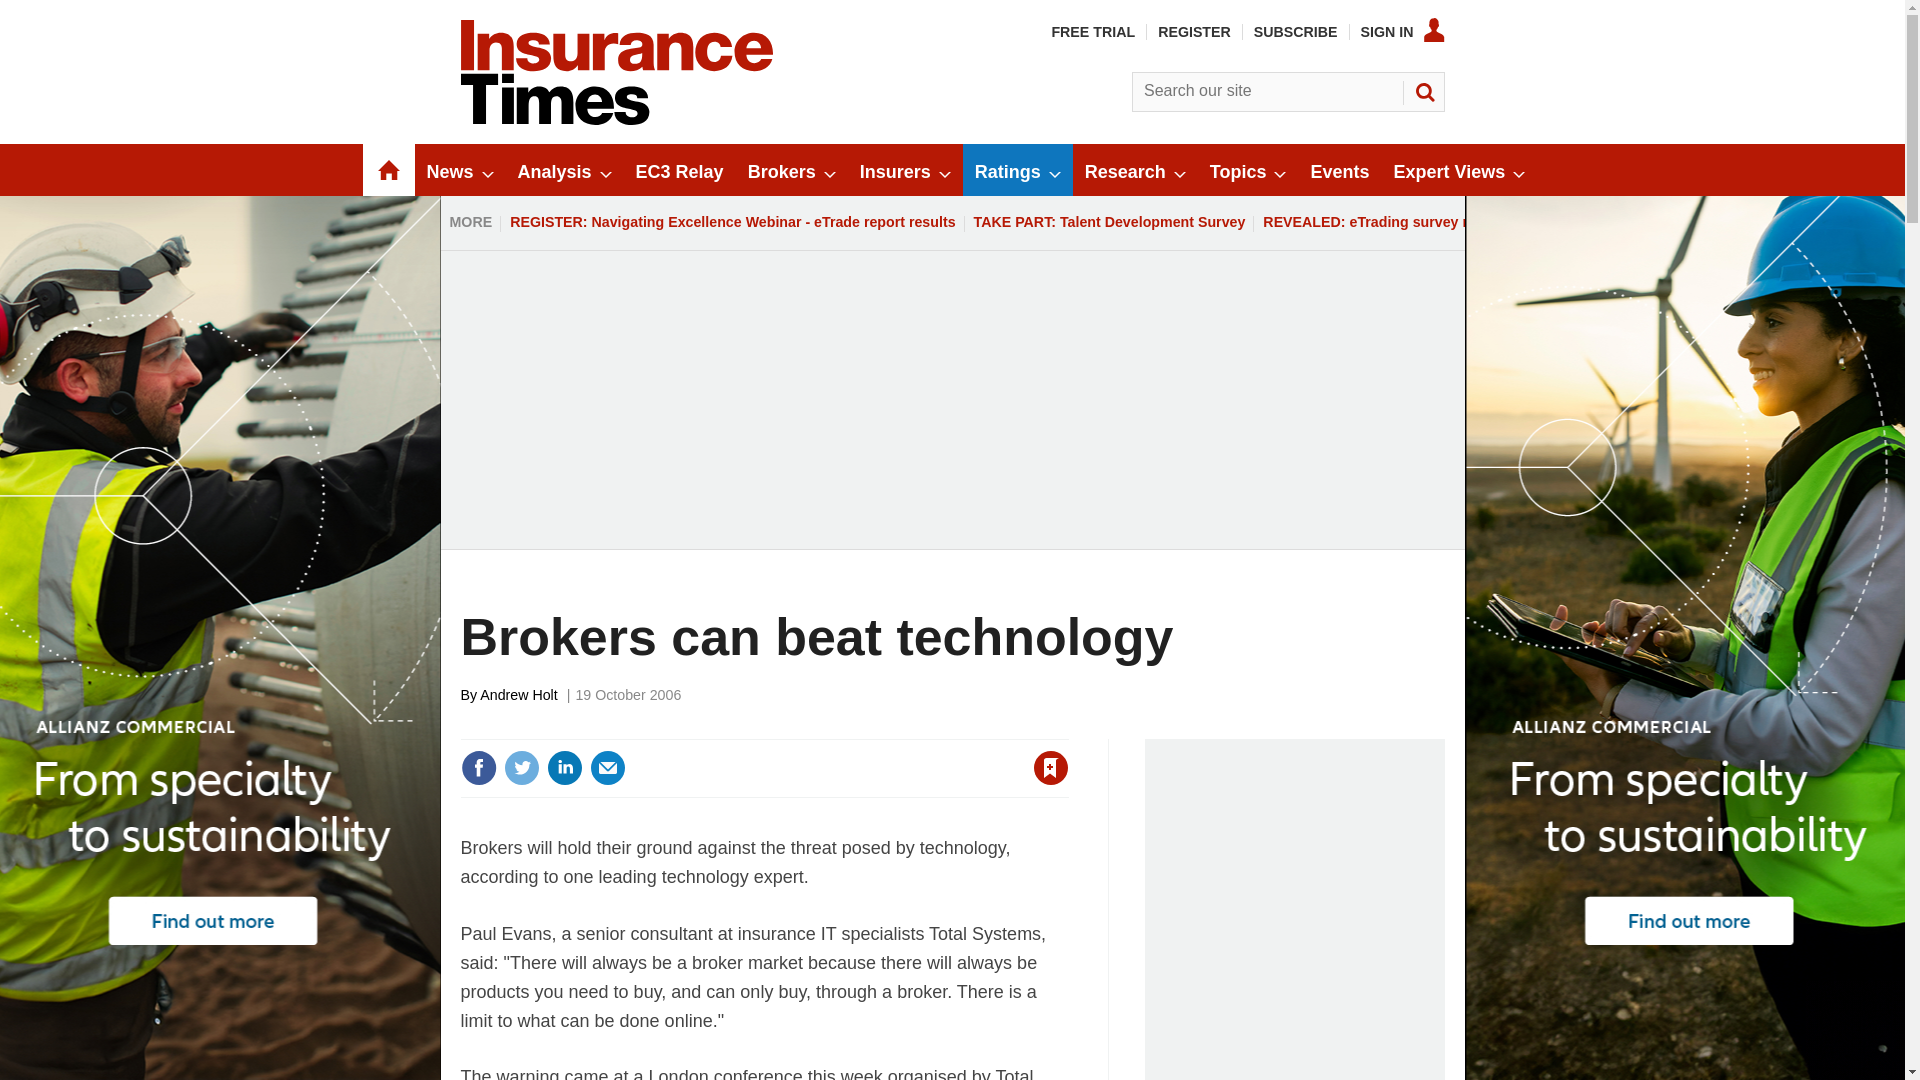 The height and width of the screenshot is (1080, 1920). Describe the element at coordinates (1424, 92) in the screenshot. I see `SEARCH` at that location.